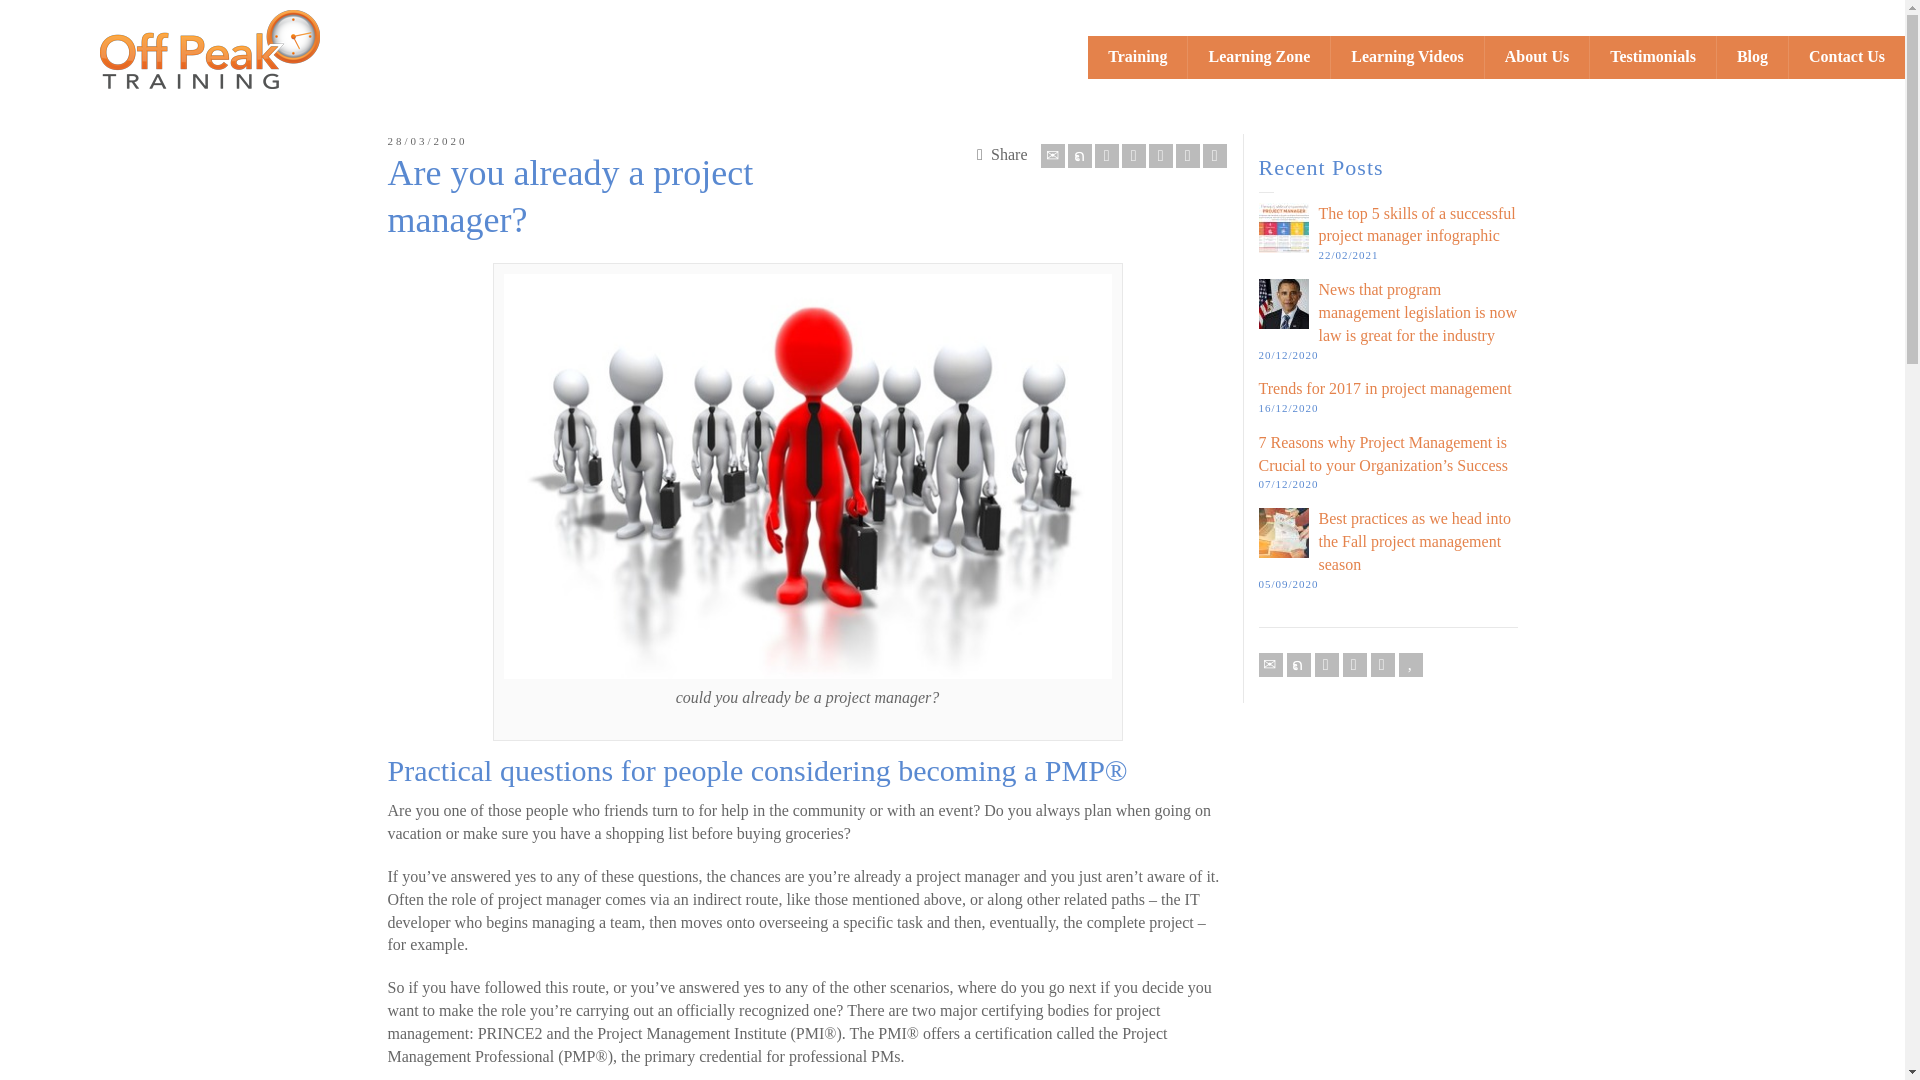 Image resolution: width=1920 pixels, height=1080 pixels. I want to click on Tumblr, so click(1188, 156).